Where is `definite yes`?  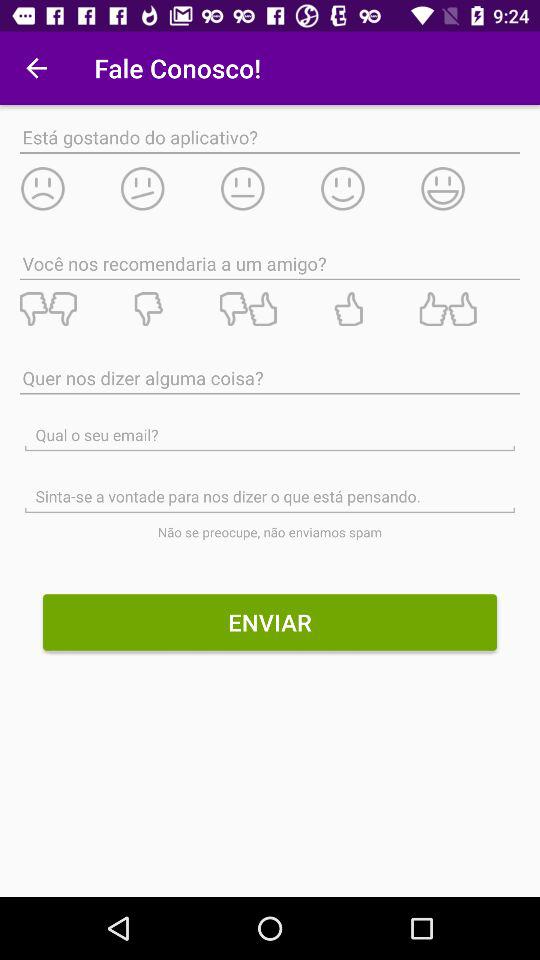
definite yes is located at coordinates (469, 309).